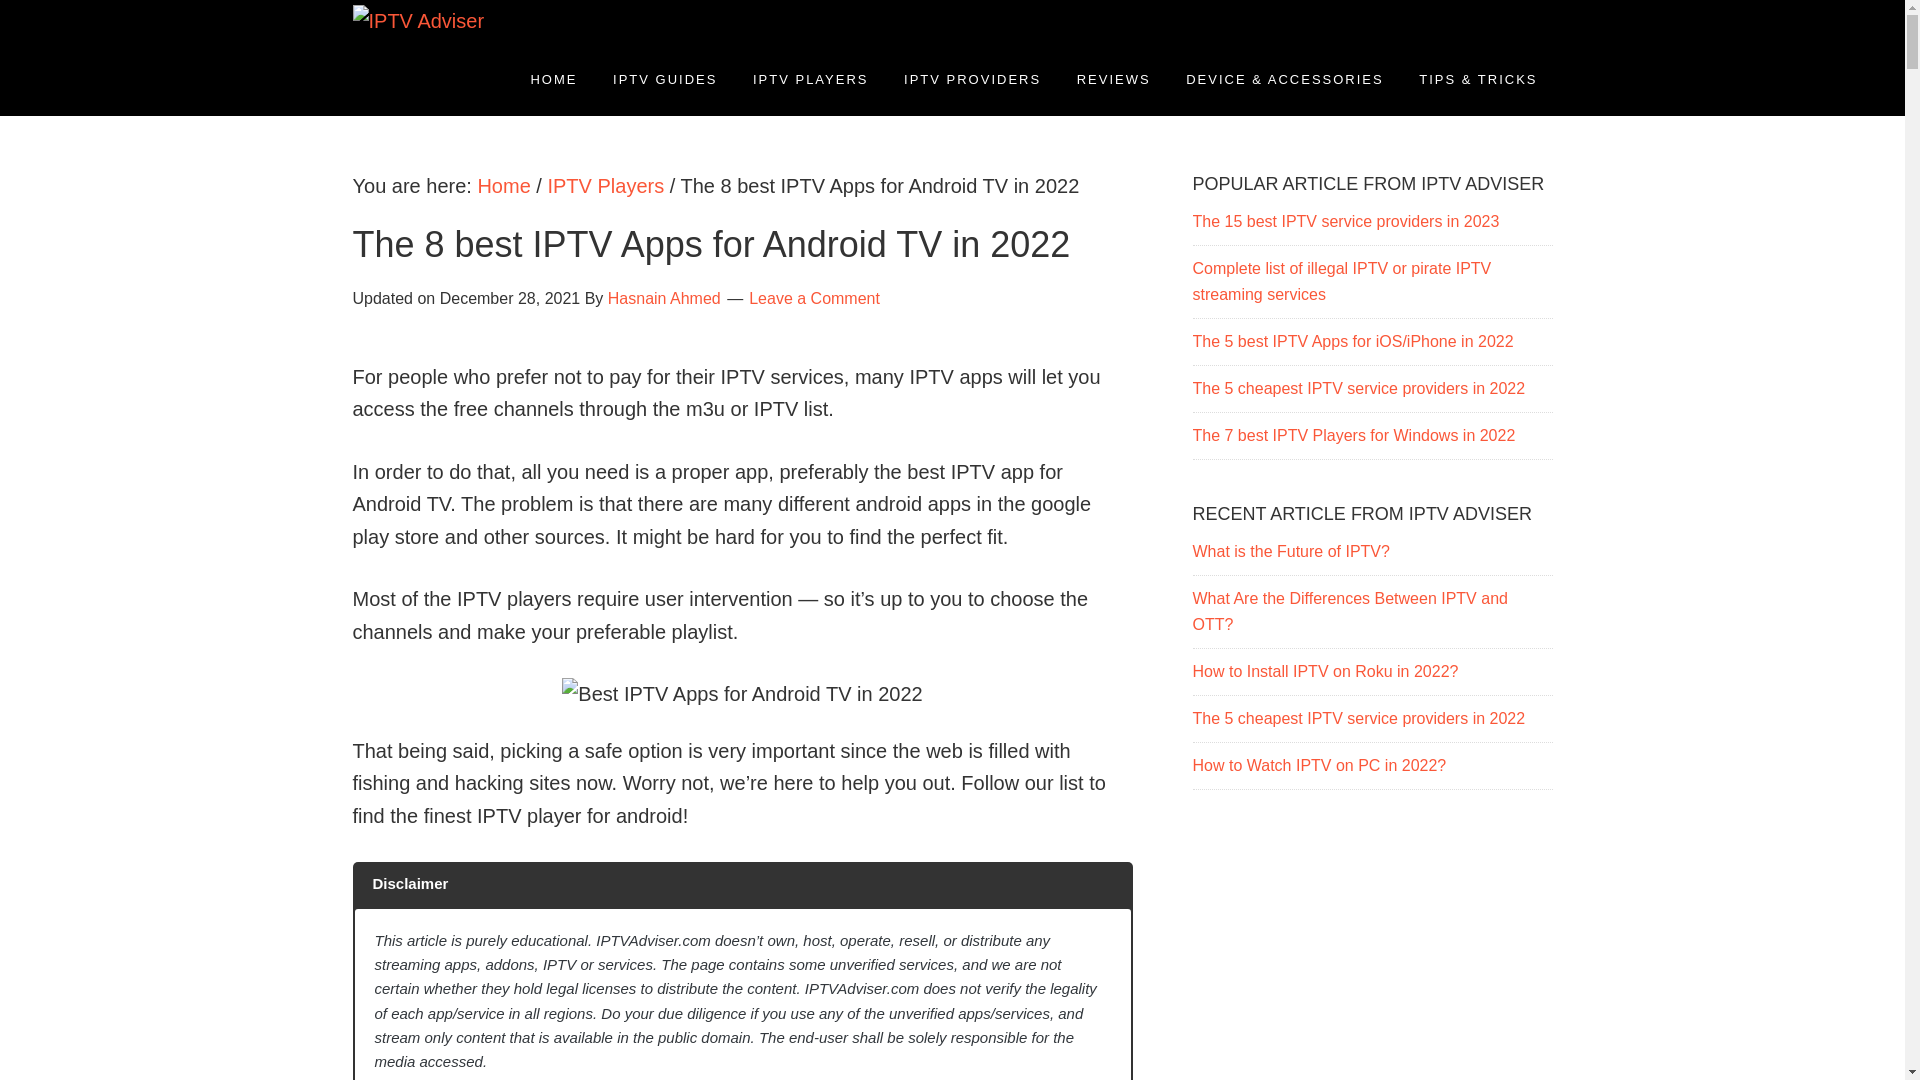  What do you see at coordinates (814, 298) in the screenshot?
I see `Leave a Comment` at bounding box center [814, 298].